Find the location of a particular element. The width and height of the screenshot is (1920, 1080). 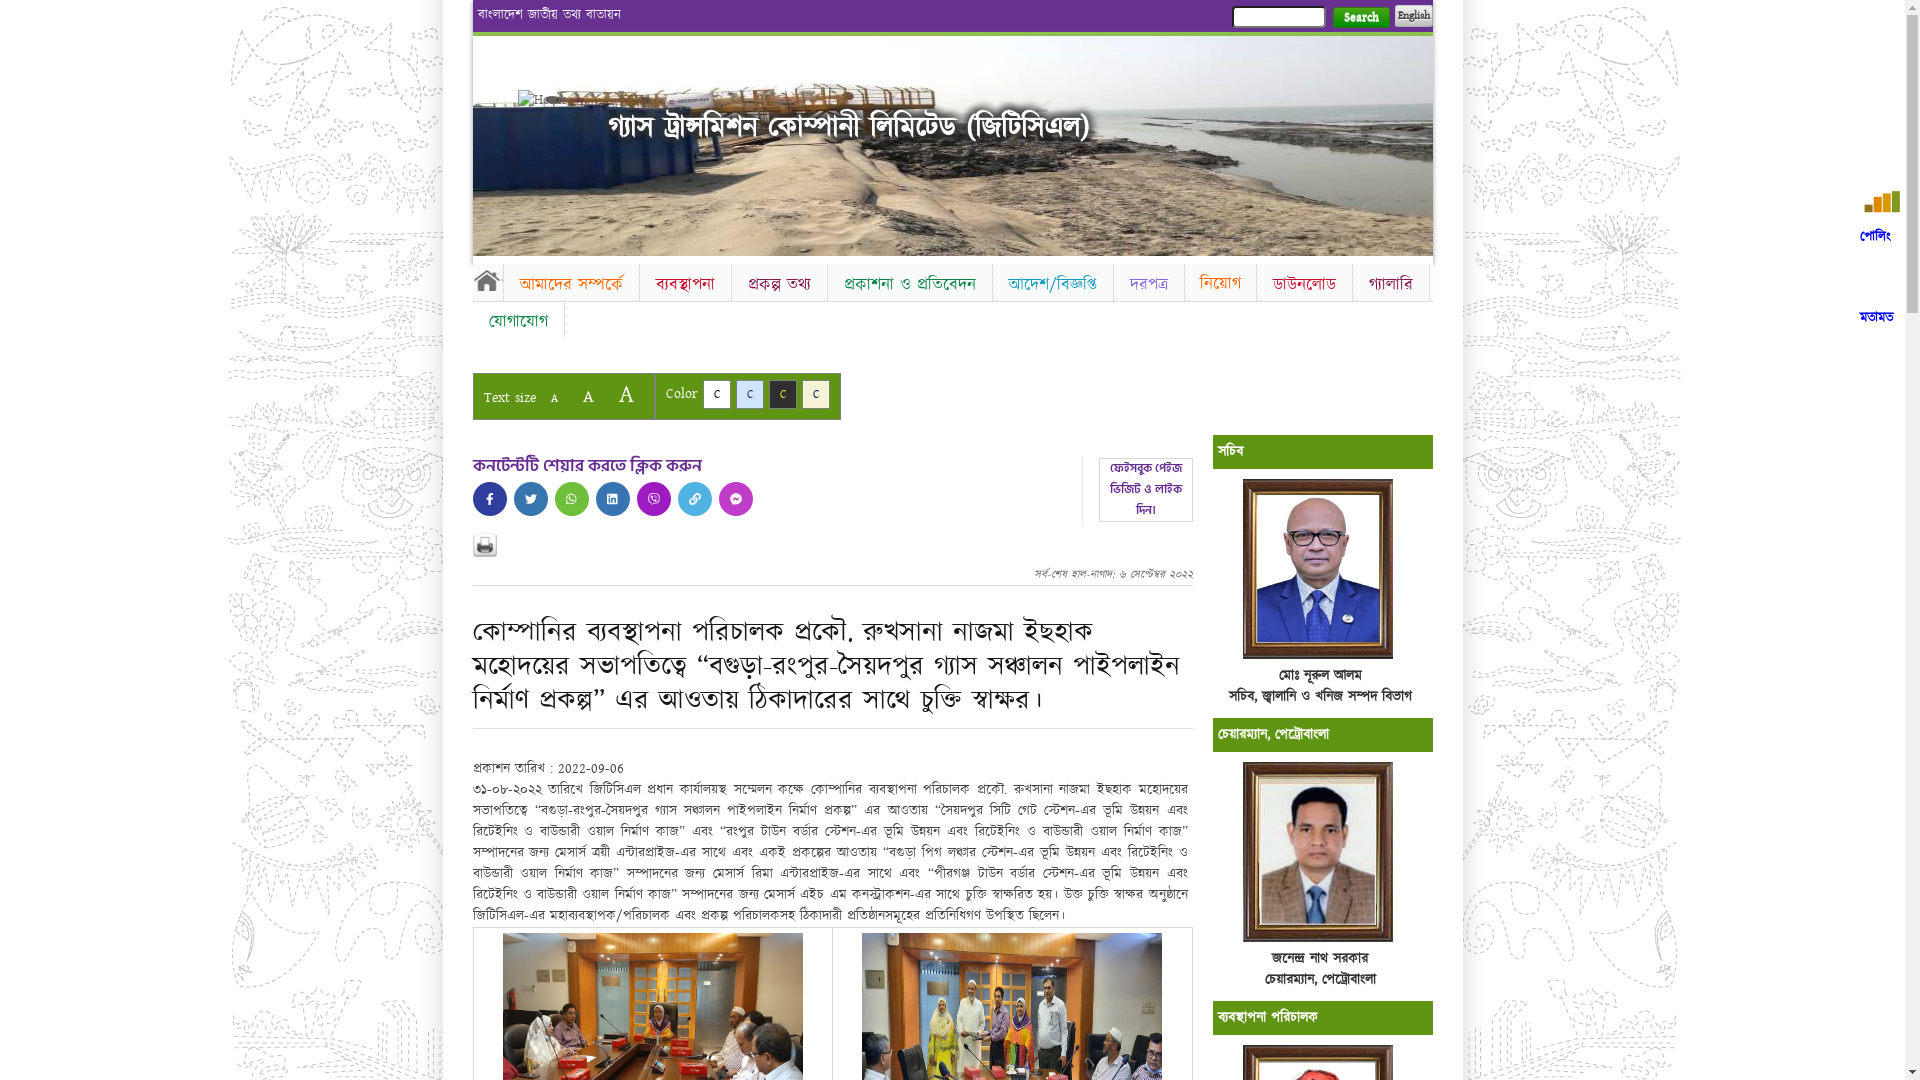

A is located at coordinates (626, 394).